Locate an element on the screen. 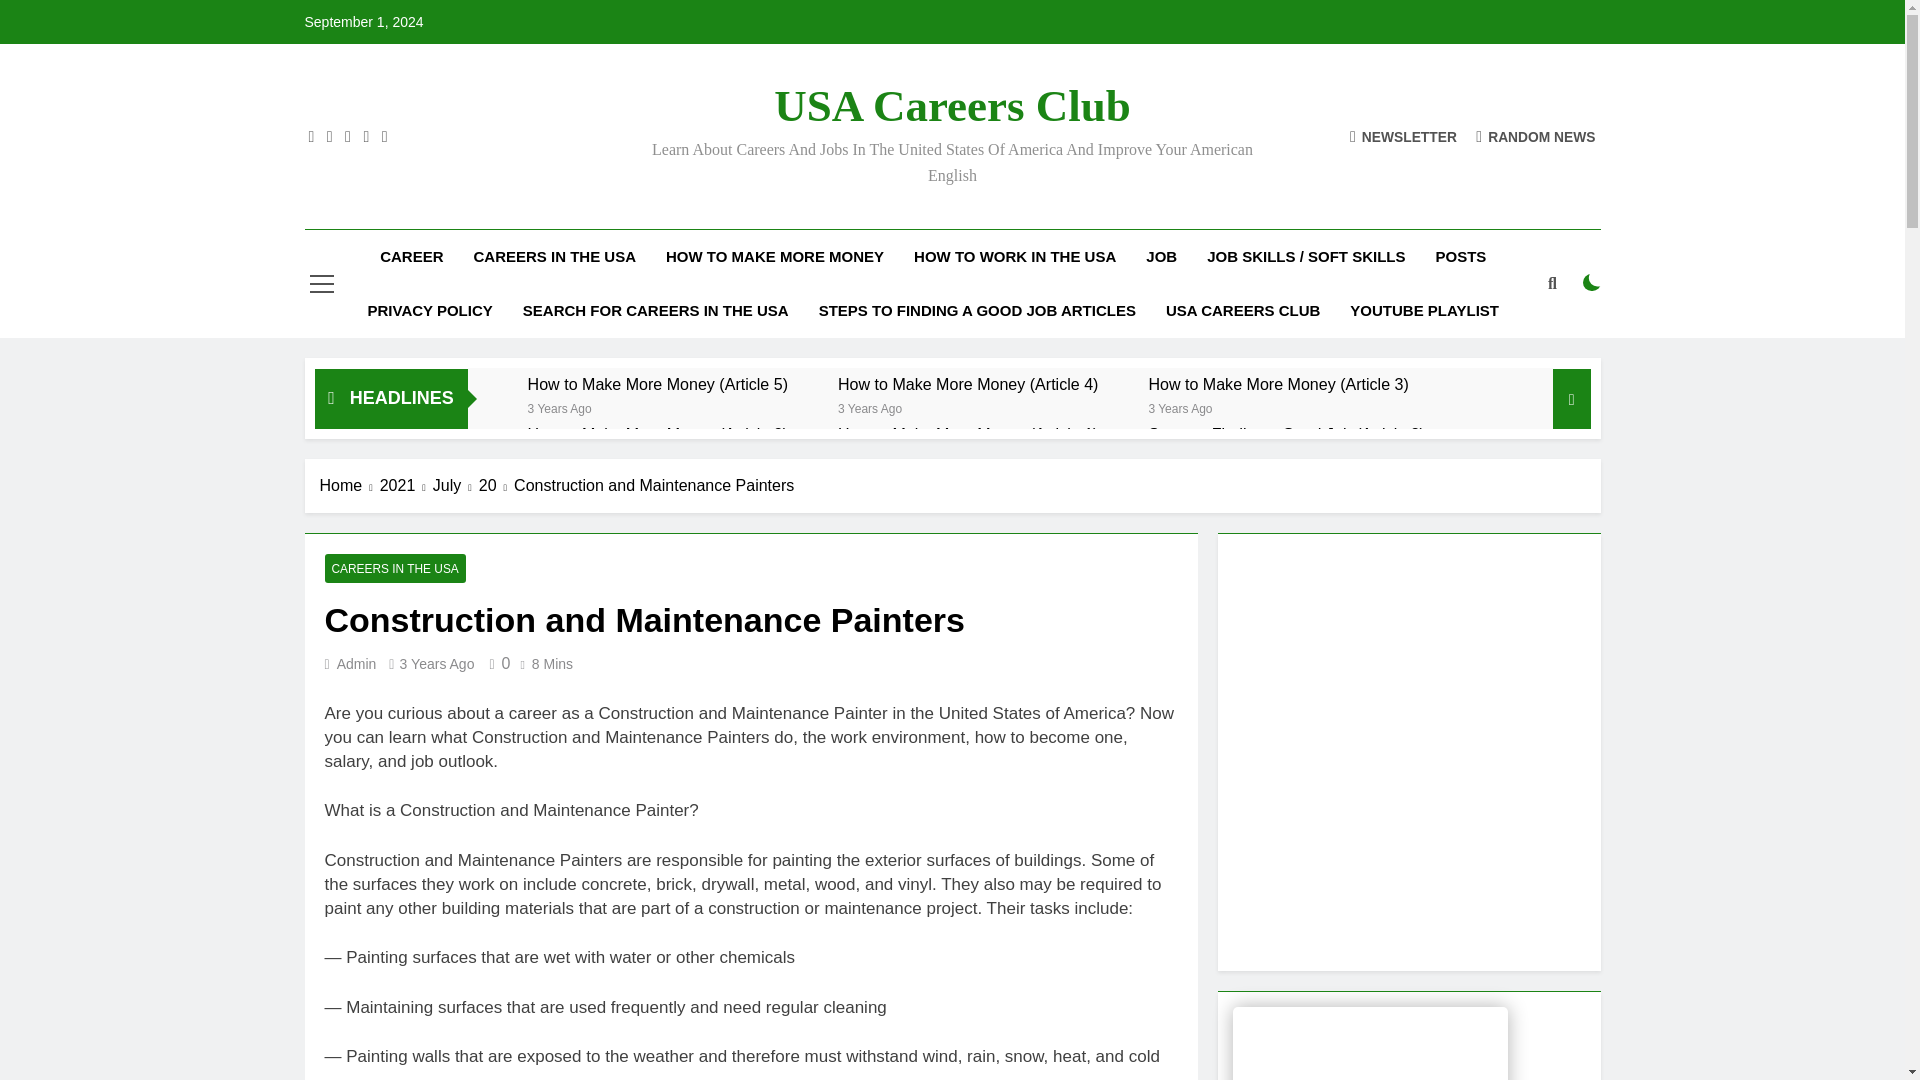 The width and height of the screenshot is (1920, 1080). USA CAREERS CLUB is located at coordinates (1242, 311).